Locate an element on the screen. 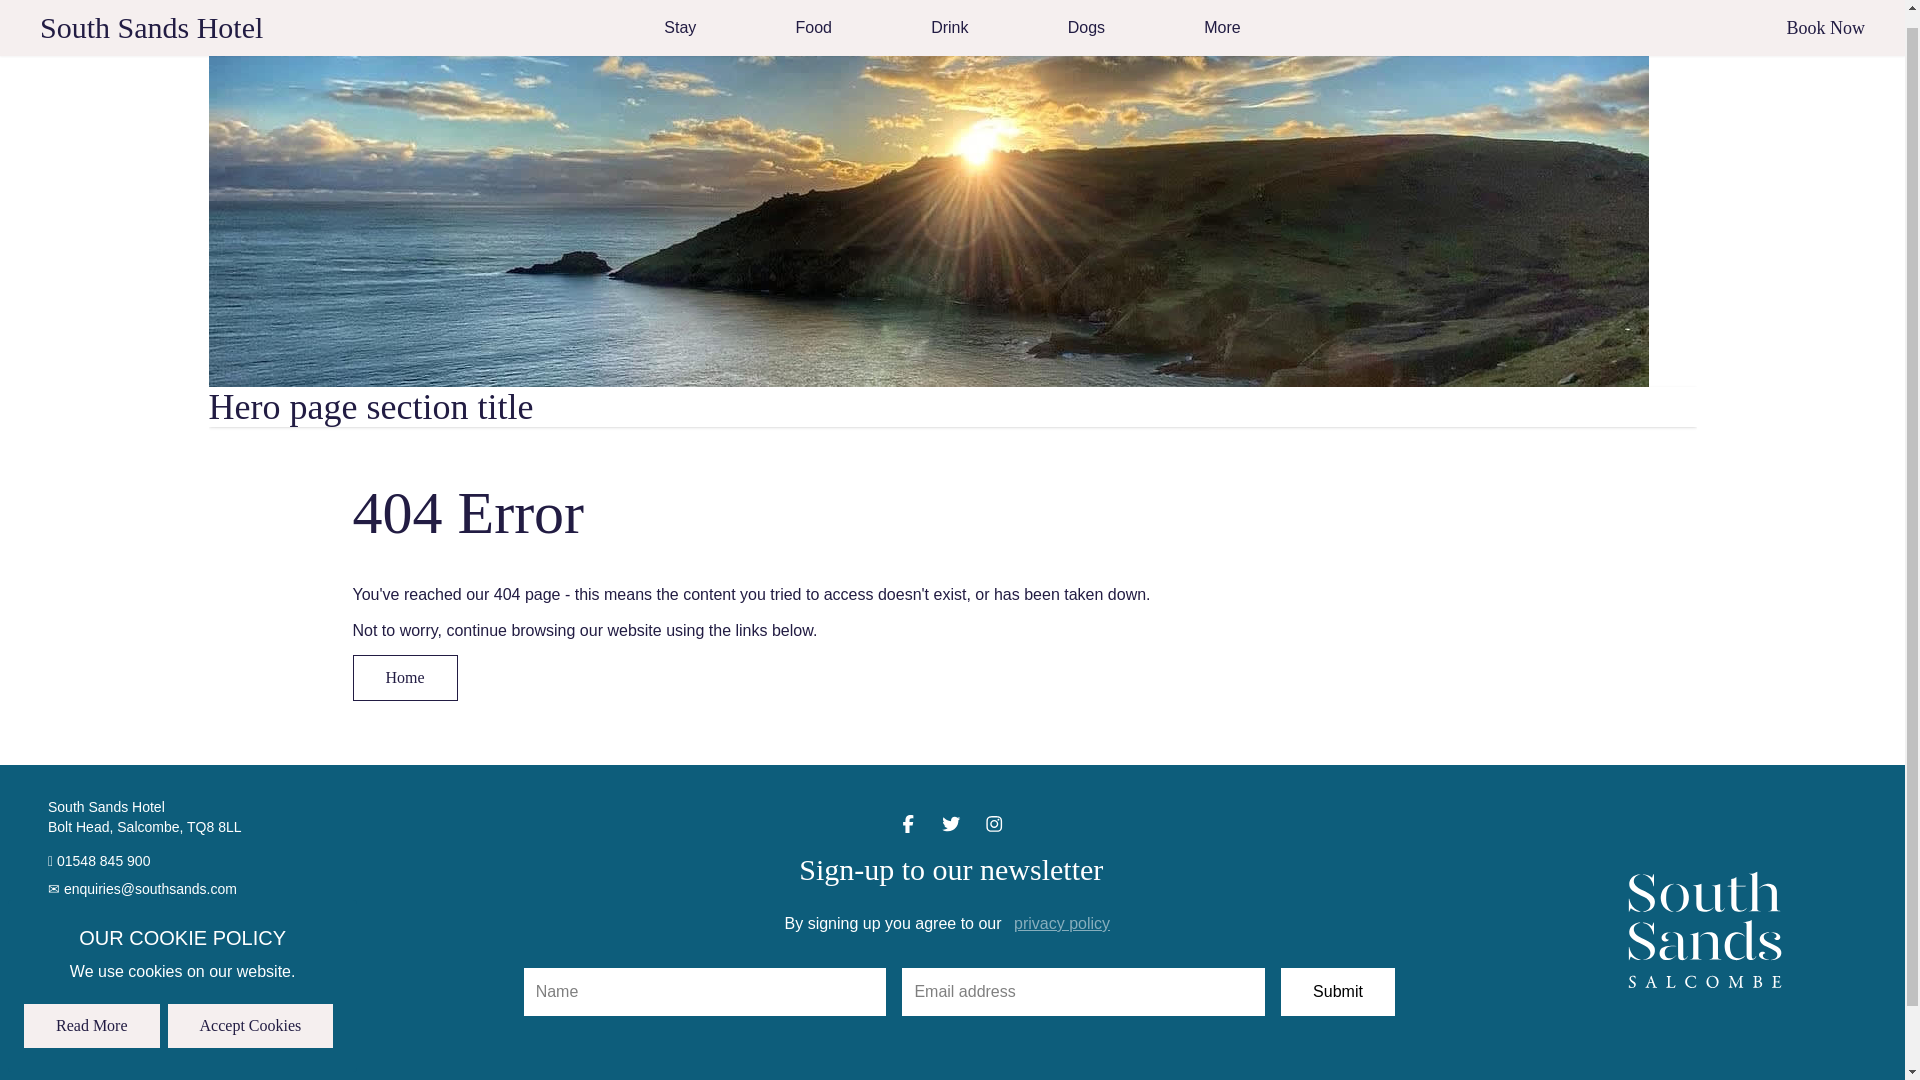 Image resolution: width=1920 pixels, height=1080 pixels. Stay is located at coordinates (680, 20).